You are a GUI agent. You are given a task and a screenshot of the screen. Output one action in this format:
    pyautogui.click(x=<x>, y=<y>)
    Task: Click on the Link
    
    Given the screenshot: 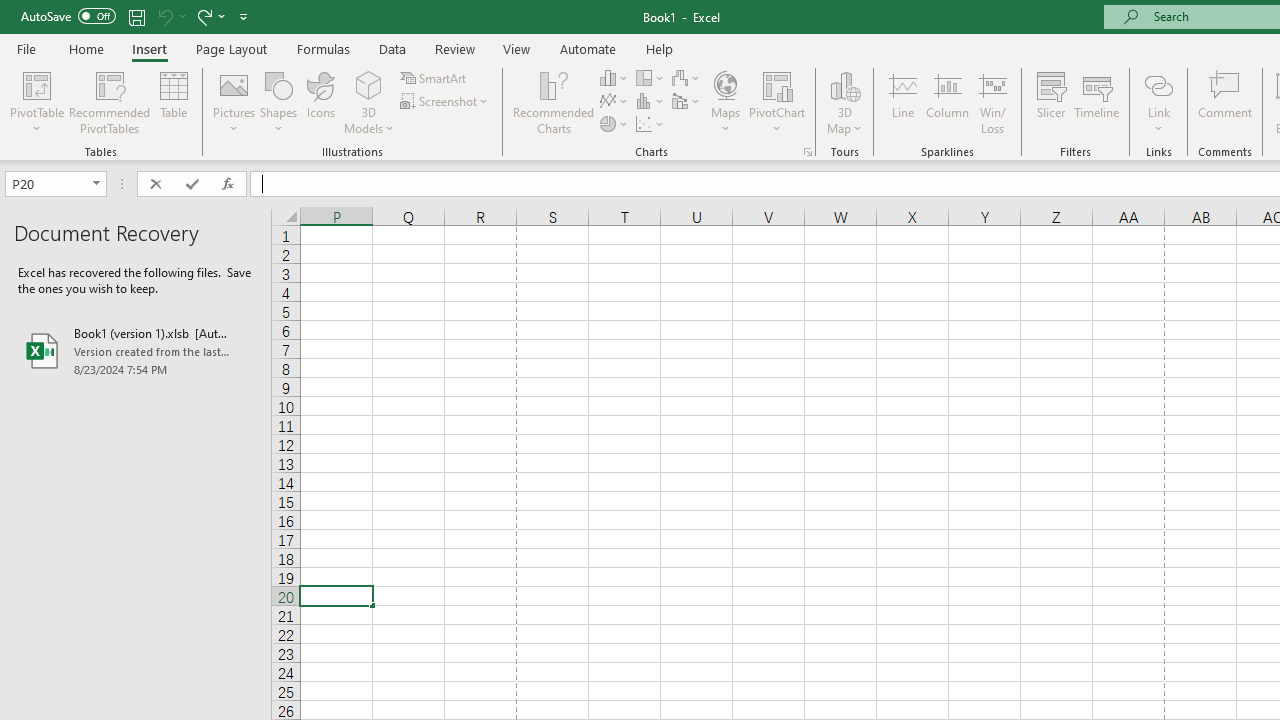 What is the action you would take?
    pyautogui.click(x=1158, y=84)
    